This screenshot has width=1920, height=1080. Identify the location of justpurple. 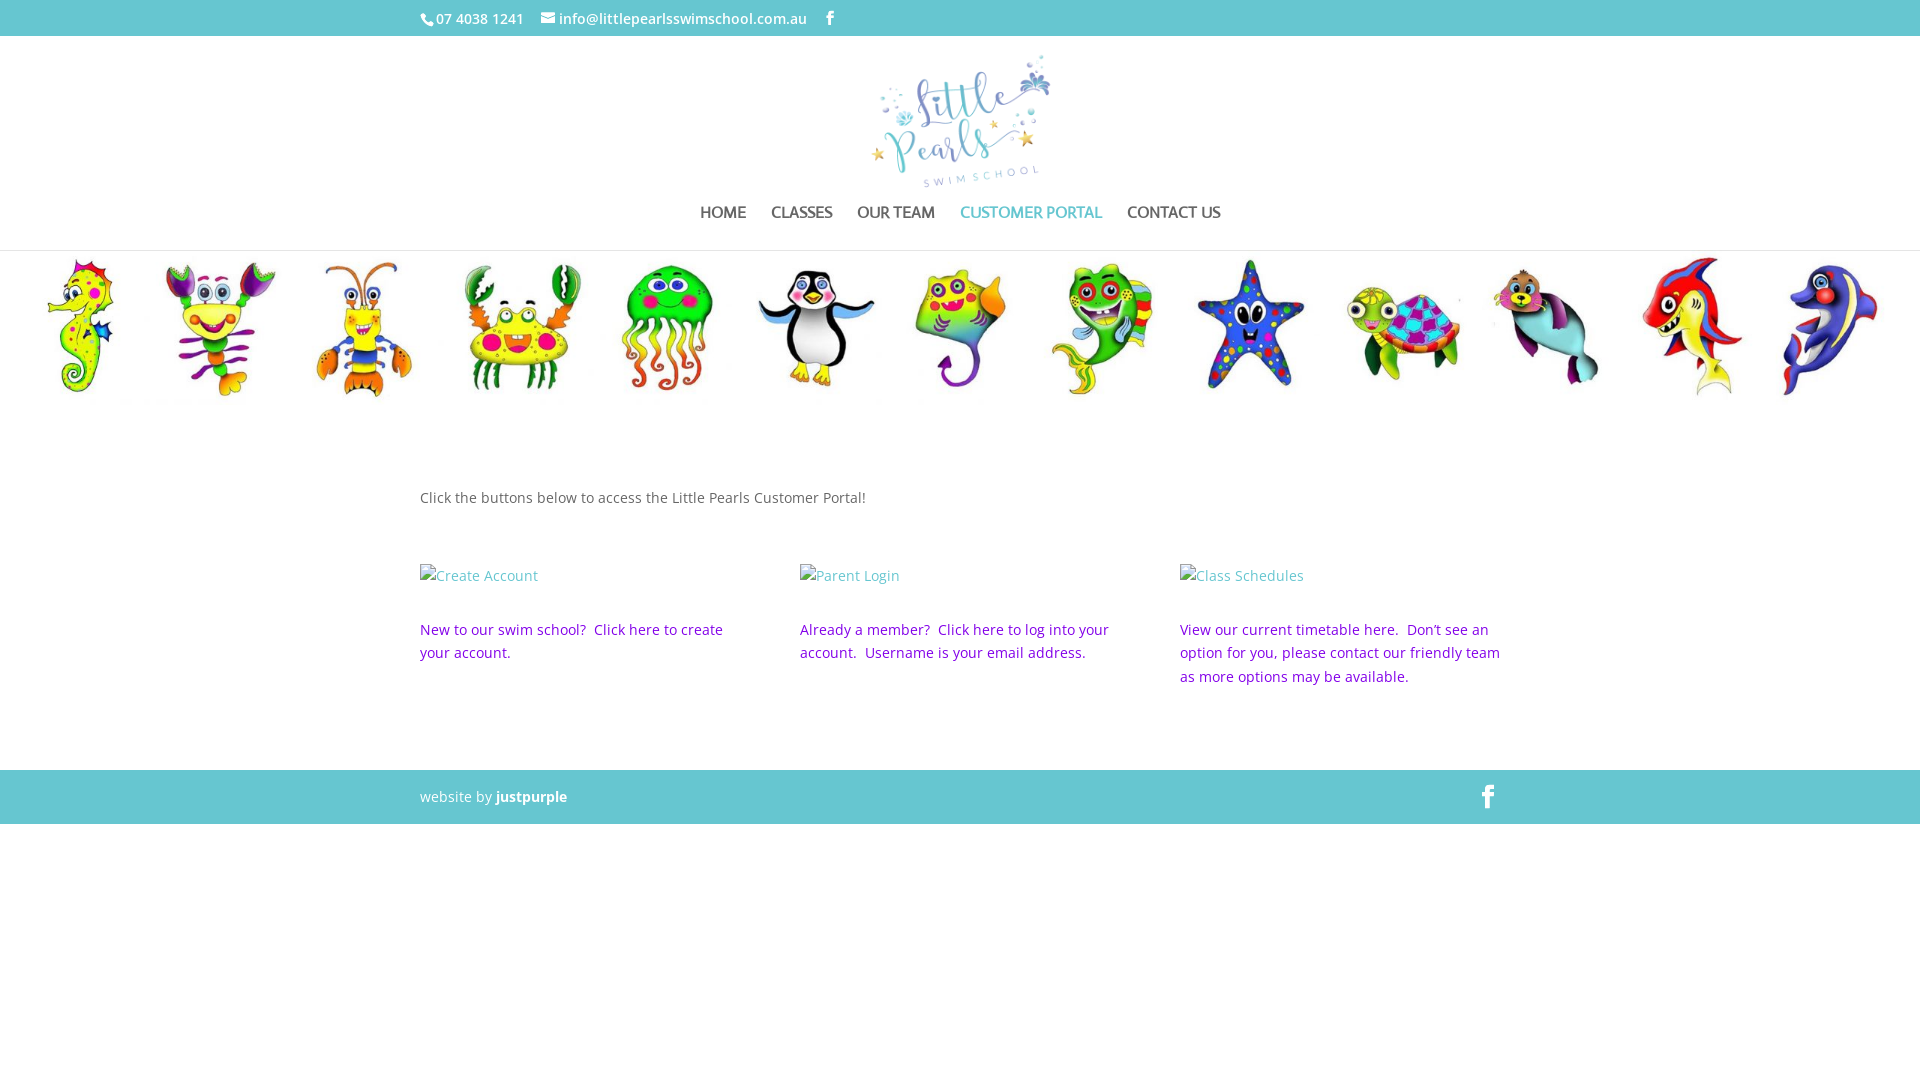
(532, 796).